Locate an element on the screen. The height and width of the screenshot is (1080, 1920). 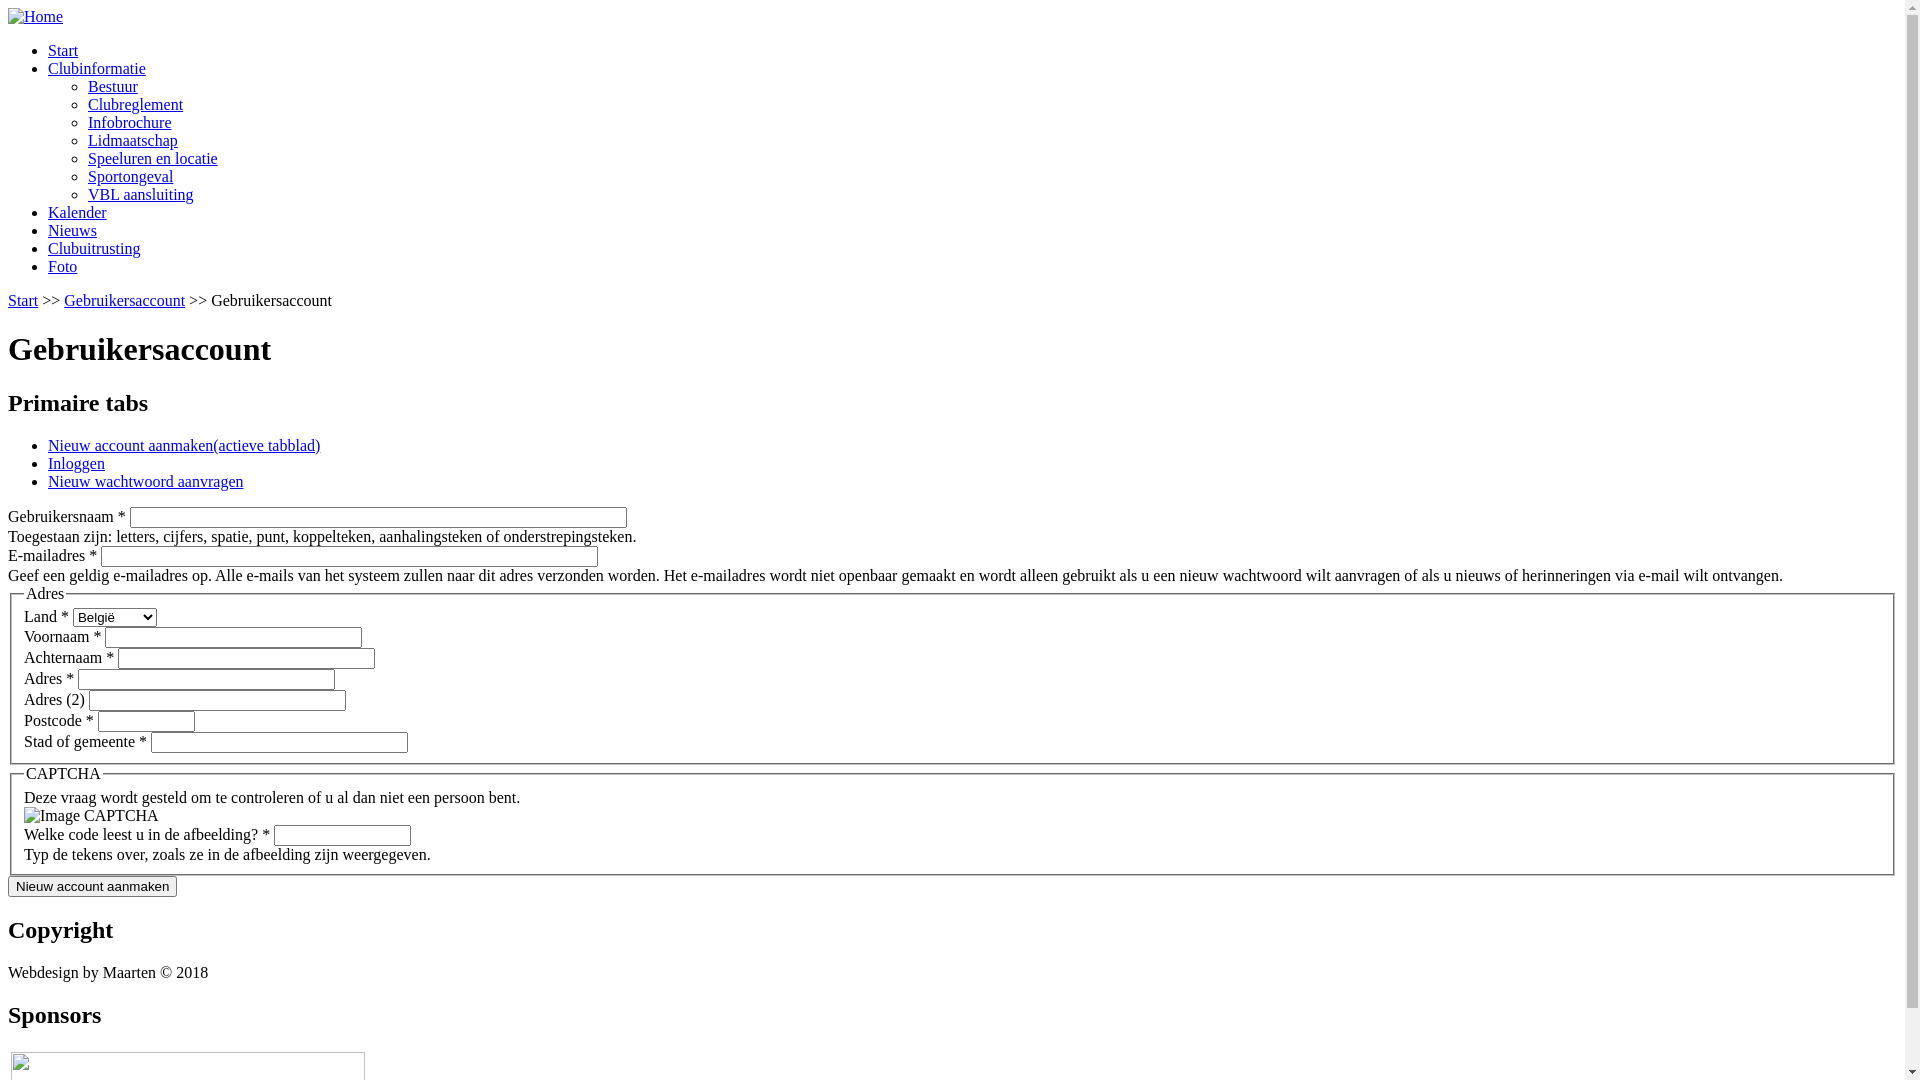
Nieuw wachtwoord aanvragen is located at coordinates (146, 482).